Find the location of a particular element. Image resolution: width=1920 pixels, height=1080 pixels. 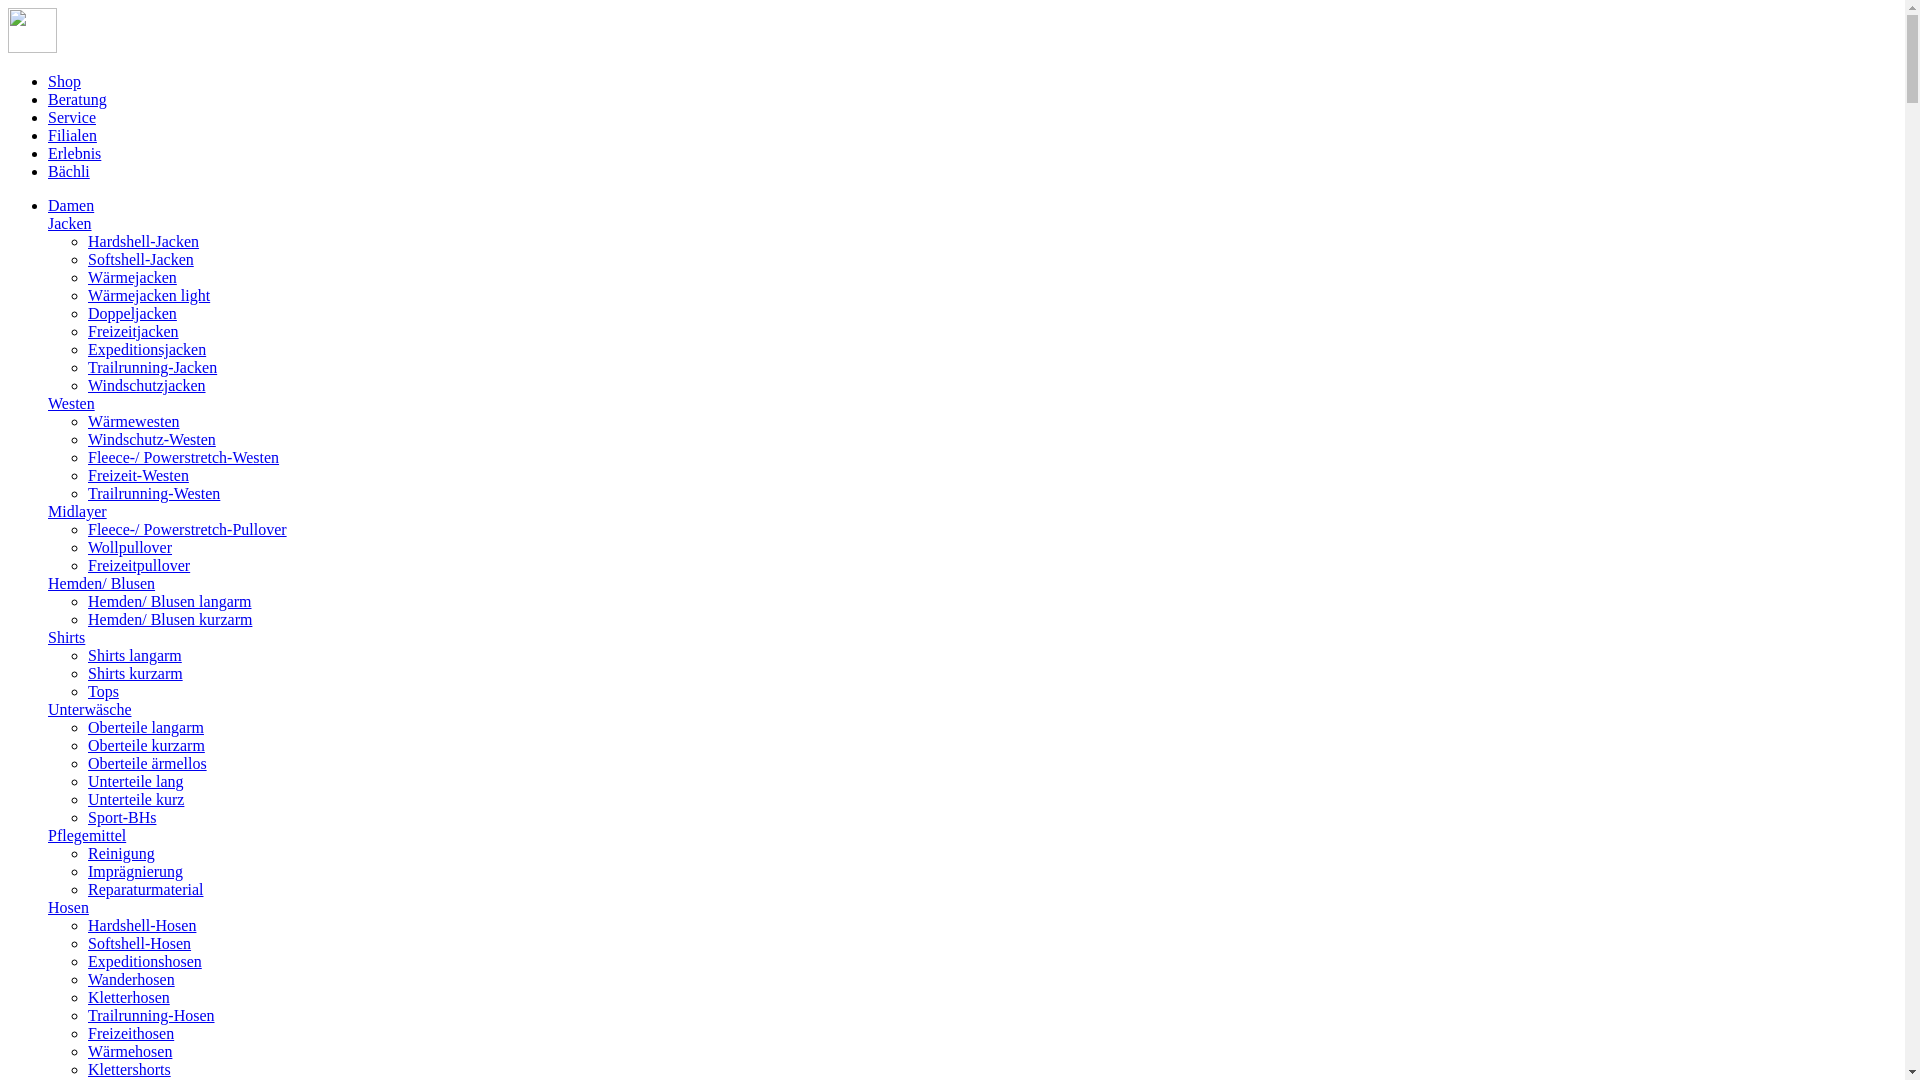

Freizeitjacken is located at coordinates (134, 332).